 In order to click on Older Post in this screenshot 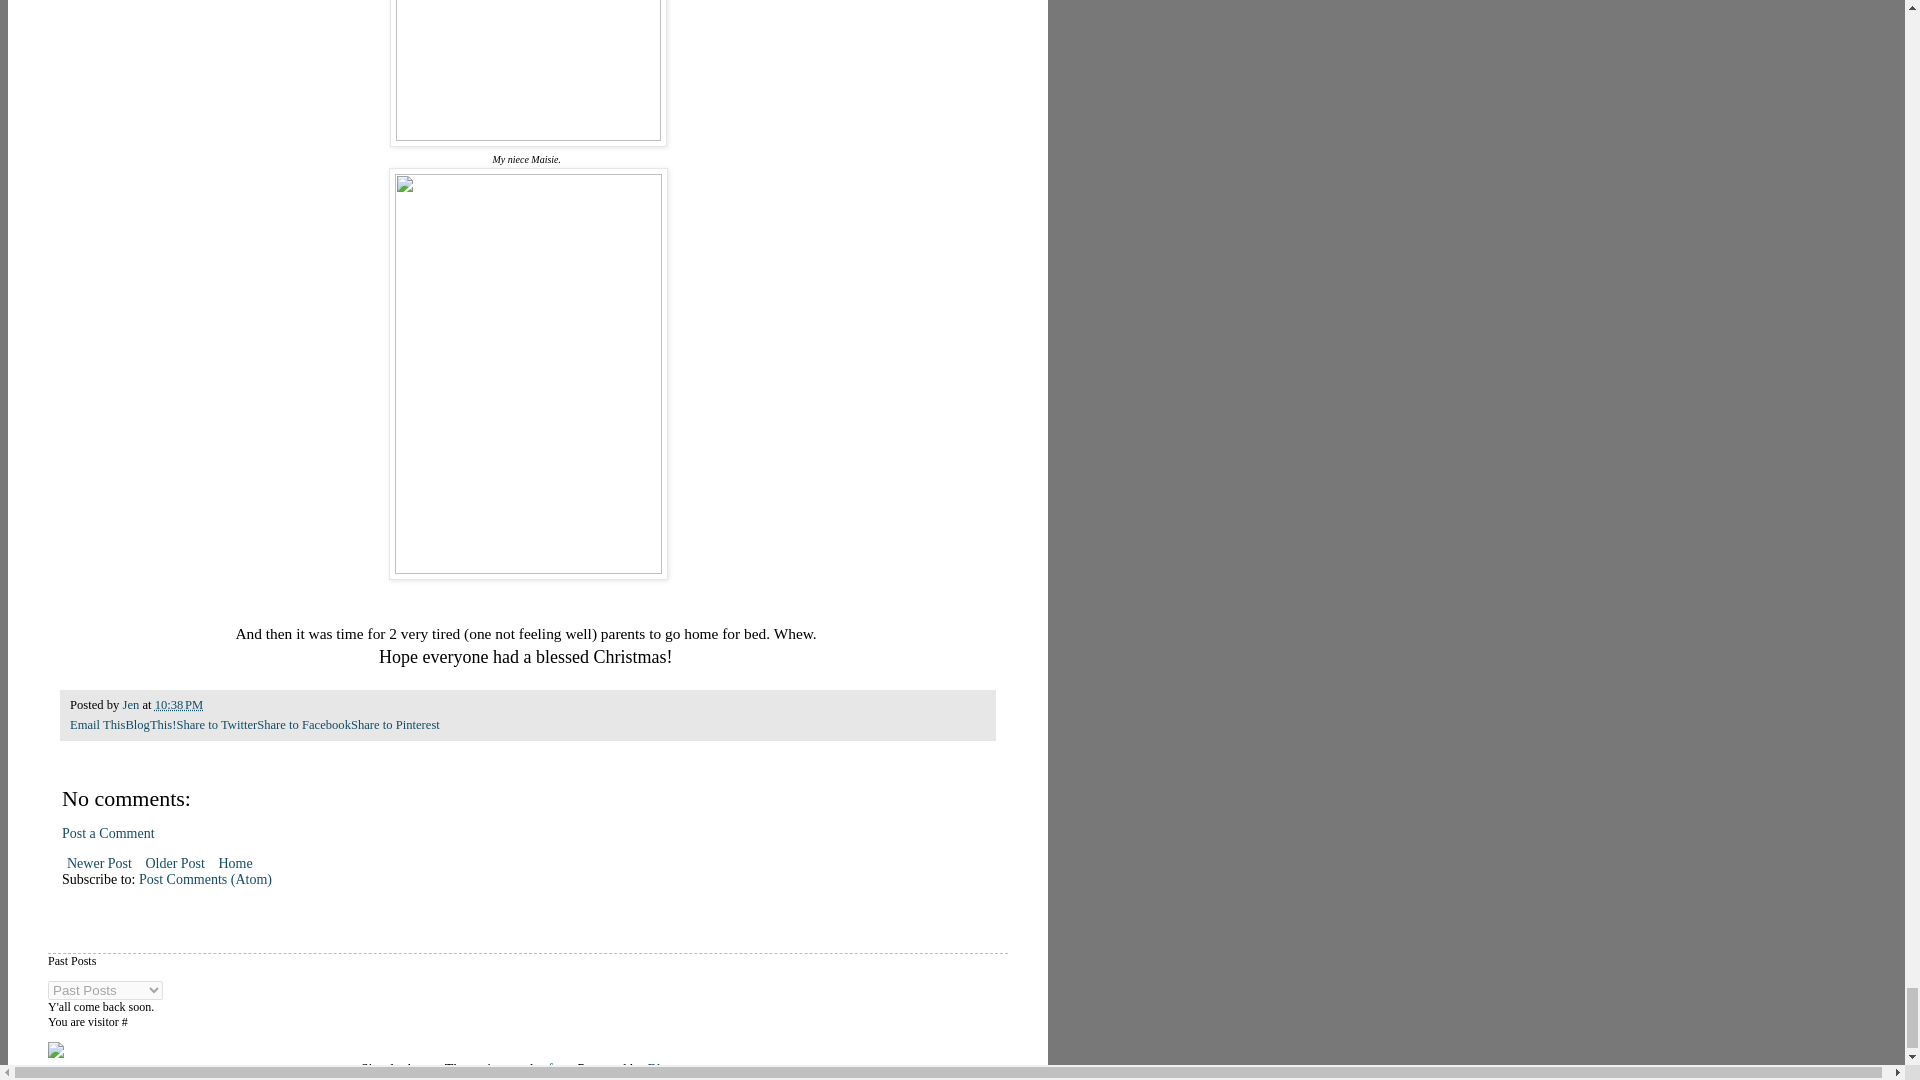, I will do `click(174, 863)`.